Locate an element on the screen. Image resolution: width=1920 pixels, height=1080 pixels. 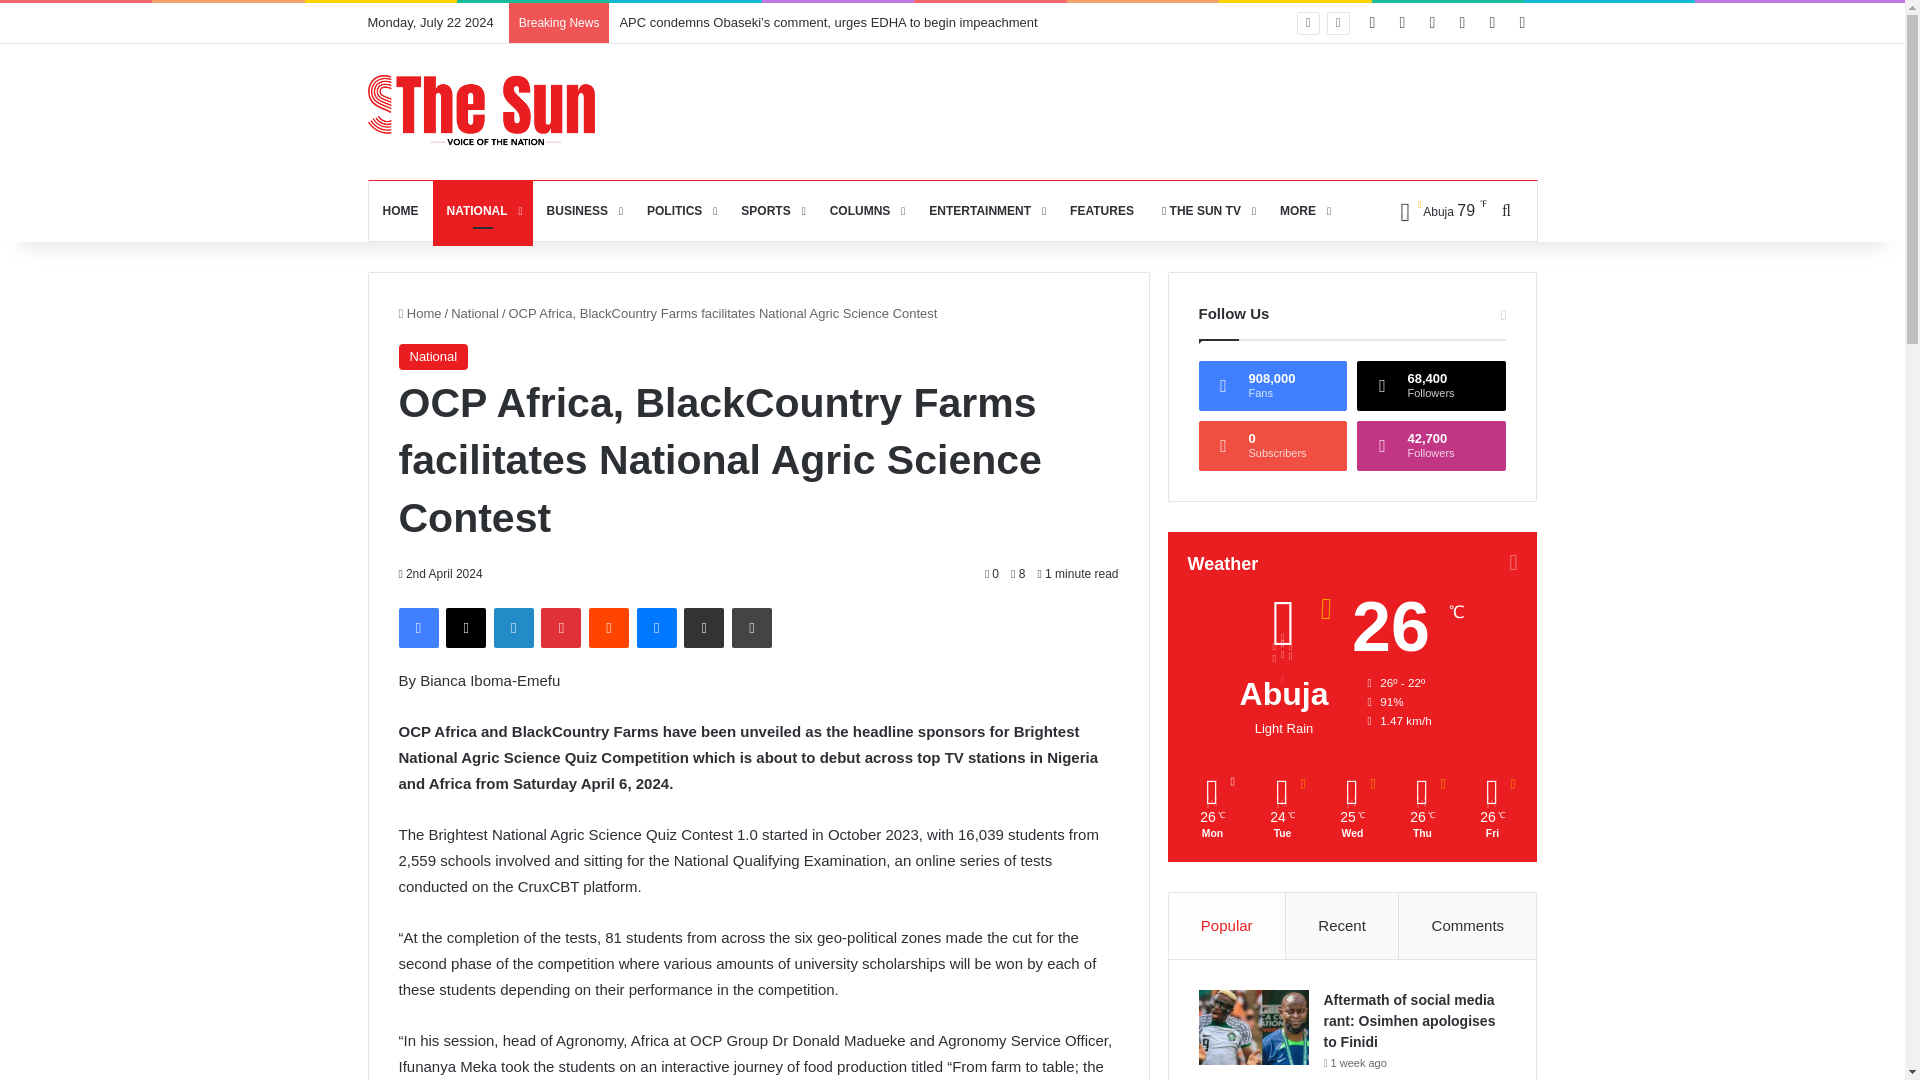
Print is located at coordinates (751, 628).